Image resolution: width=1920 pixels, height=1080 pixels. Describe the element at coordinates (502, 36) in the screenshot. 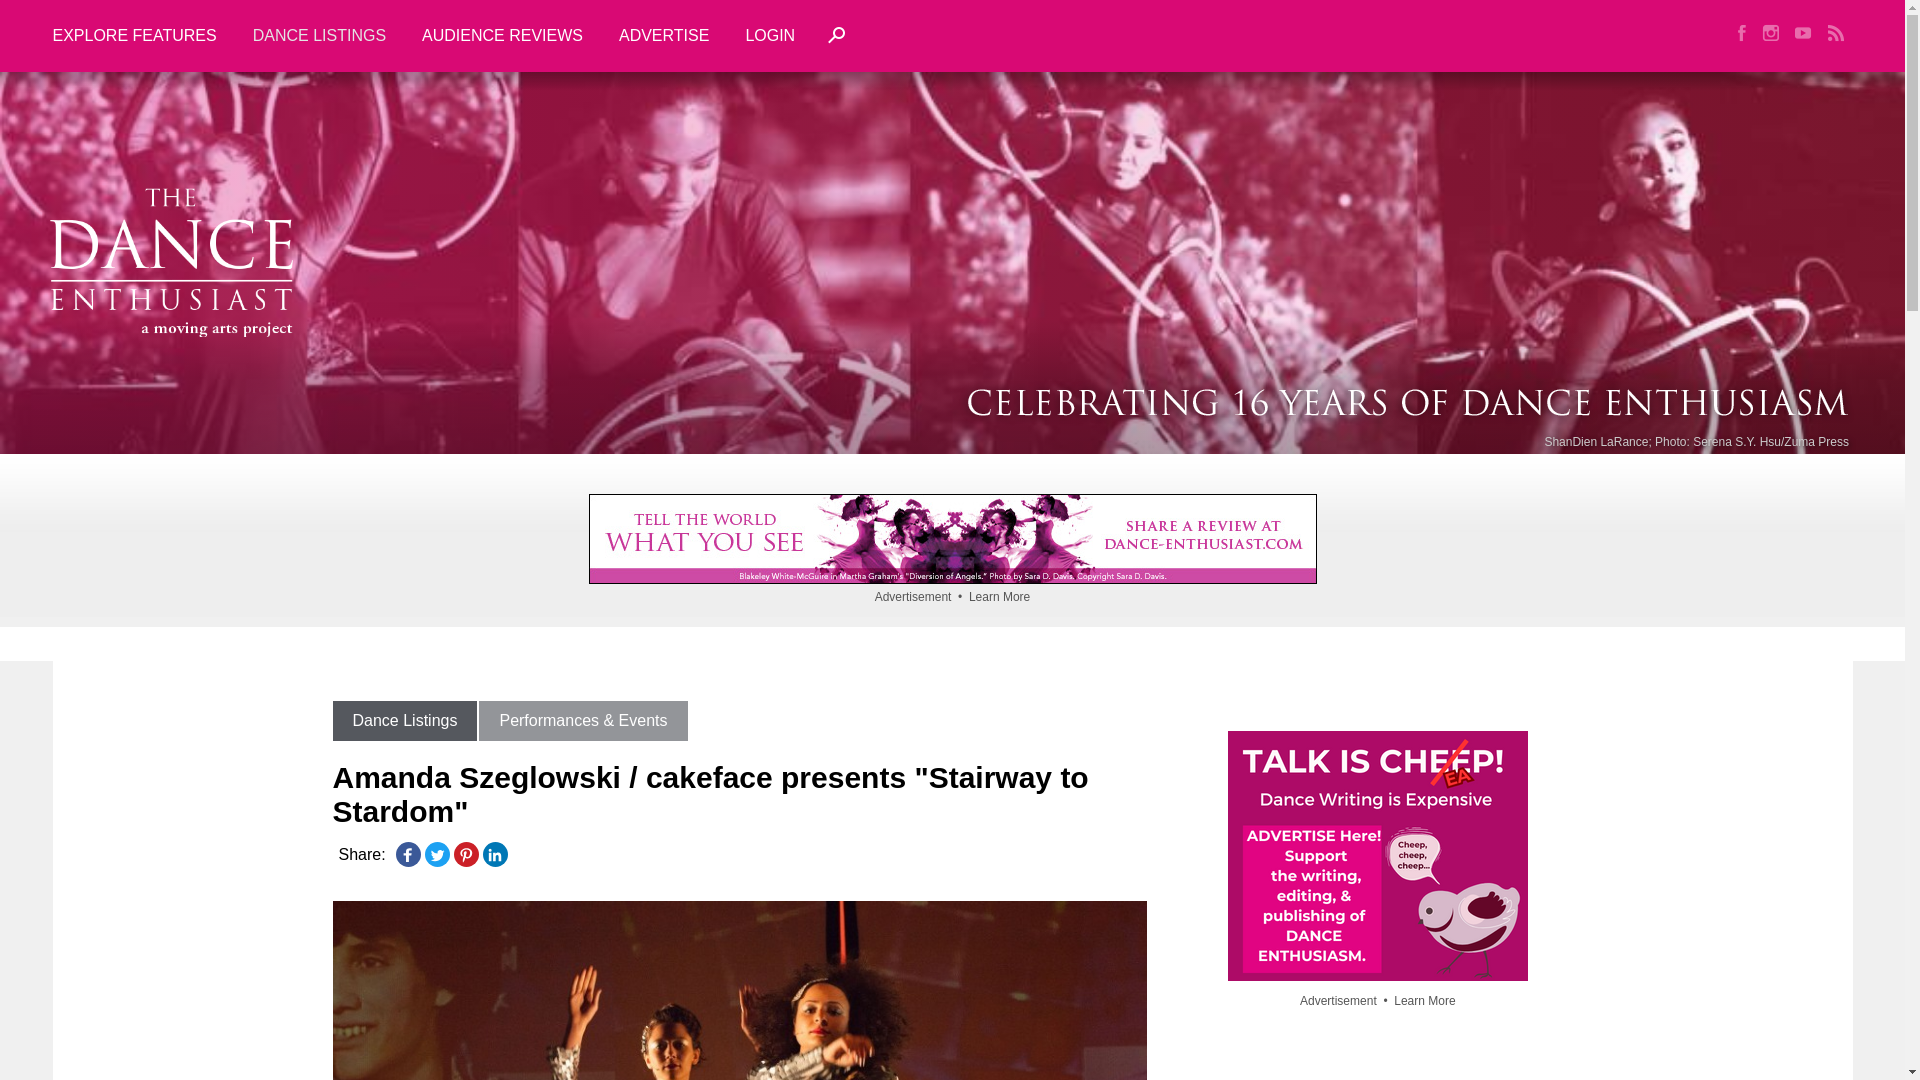

I see `AUDIENCE REVIEWS` at that location.